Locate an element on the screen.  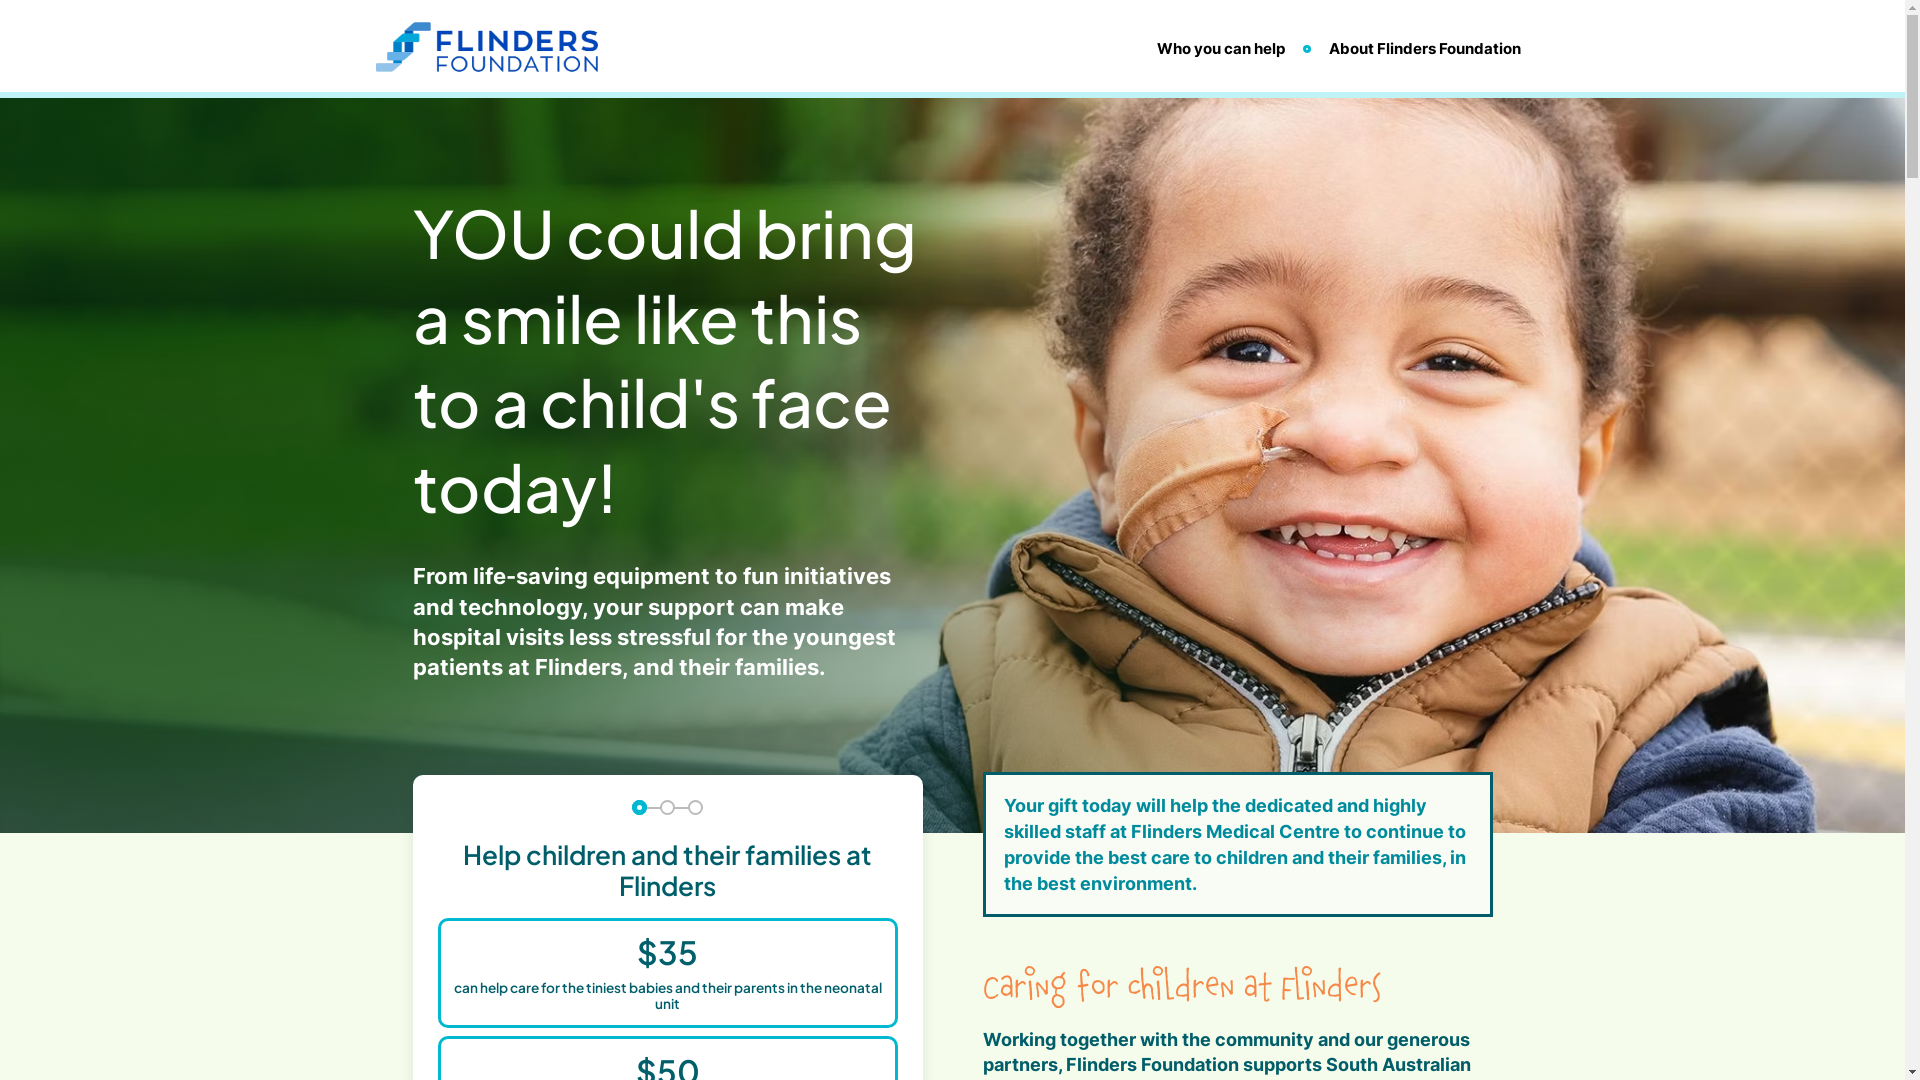
Step 2 is located at coordinates (668, 808).